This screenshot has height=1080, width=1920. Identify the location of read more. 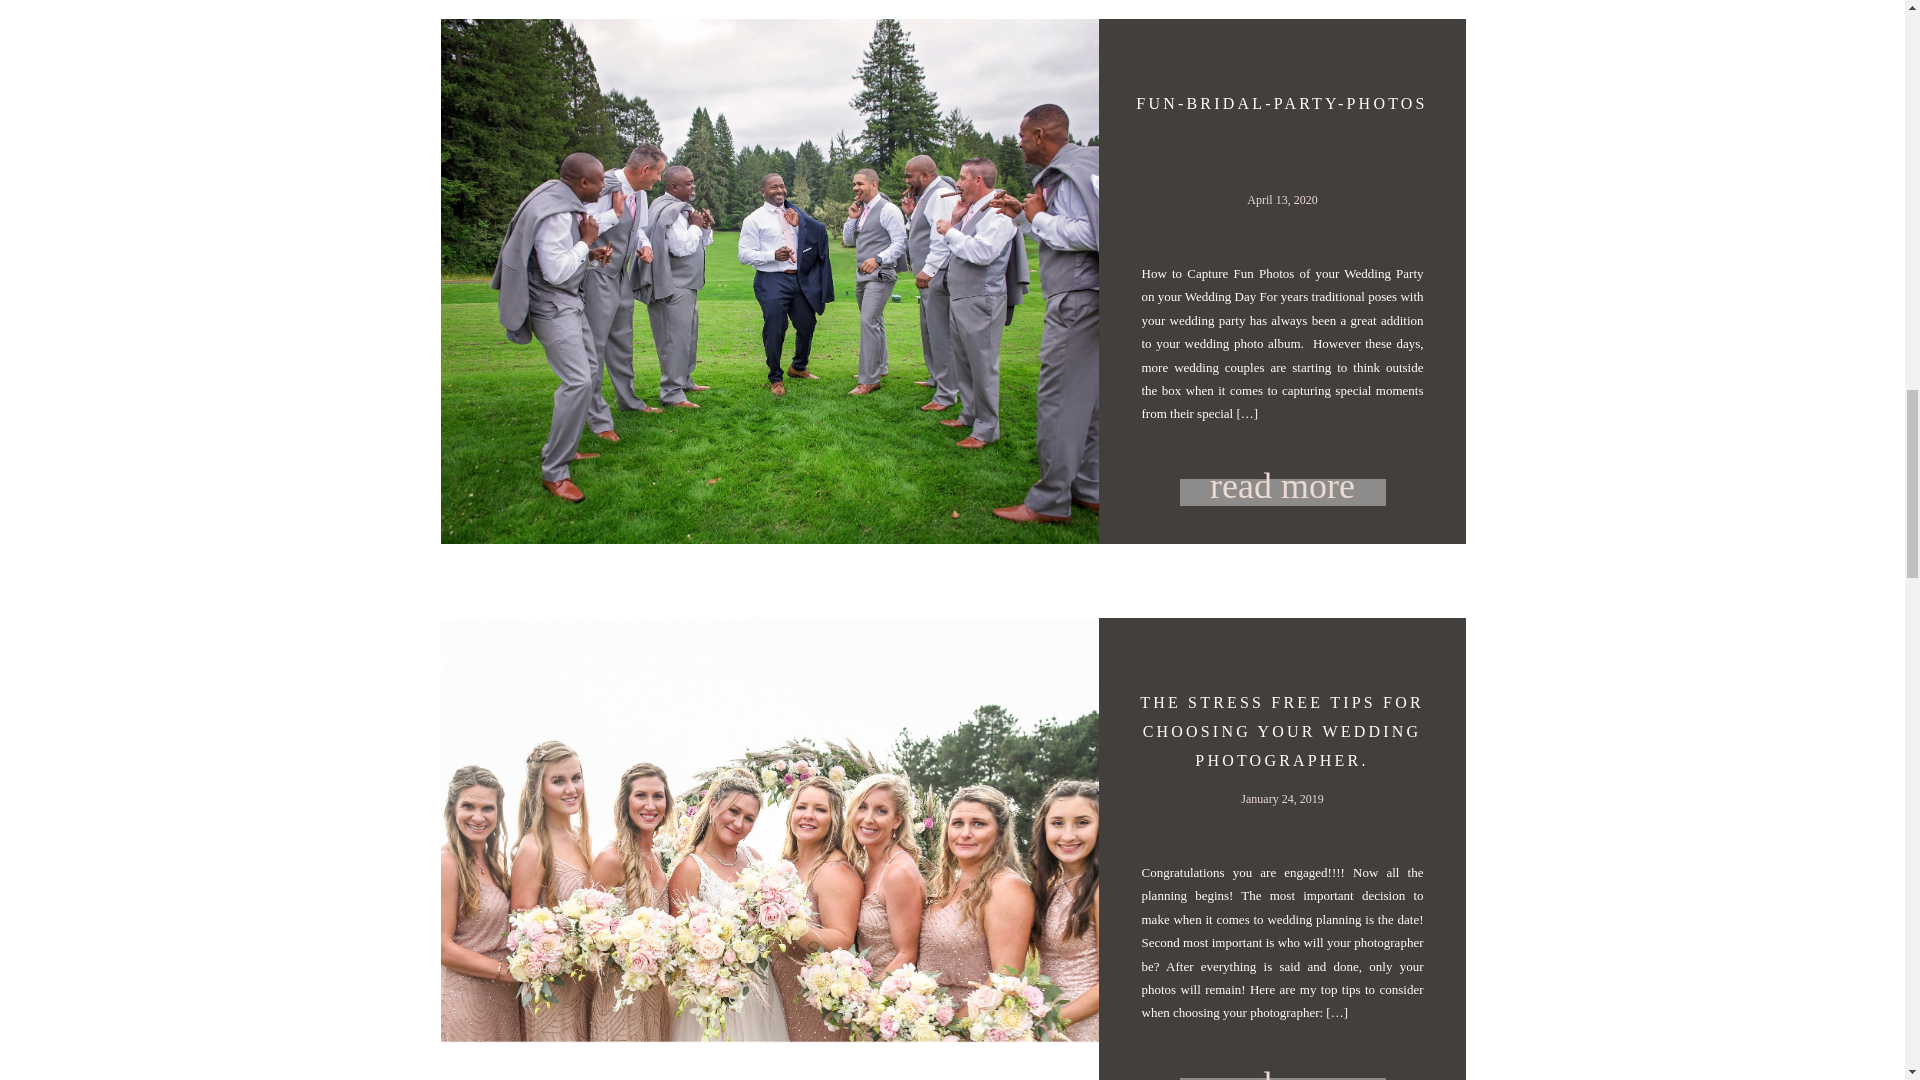
(1283, 1057).